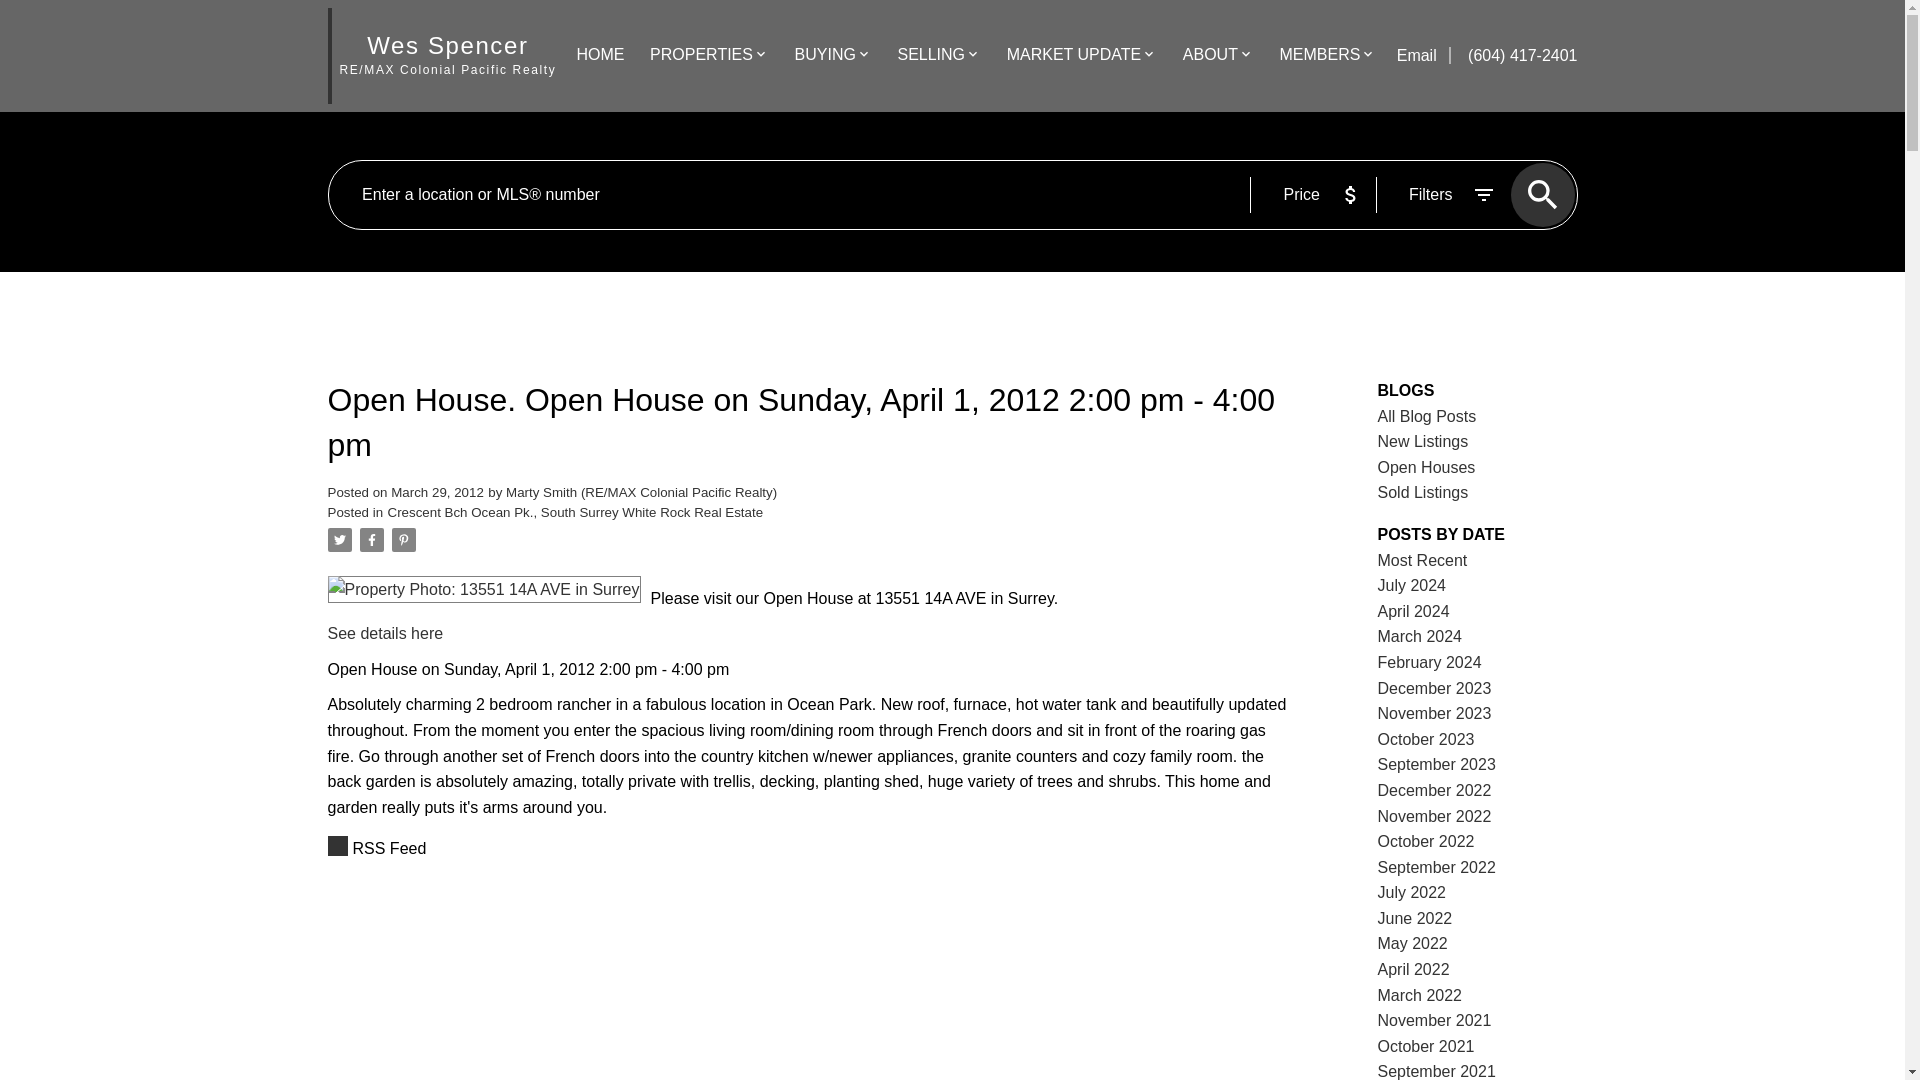  Describe the element at coordinates (1427, 416) in the screenshot. I see `All Blog Posts` at that location.